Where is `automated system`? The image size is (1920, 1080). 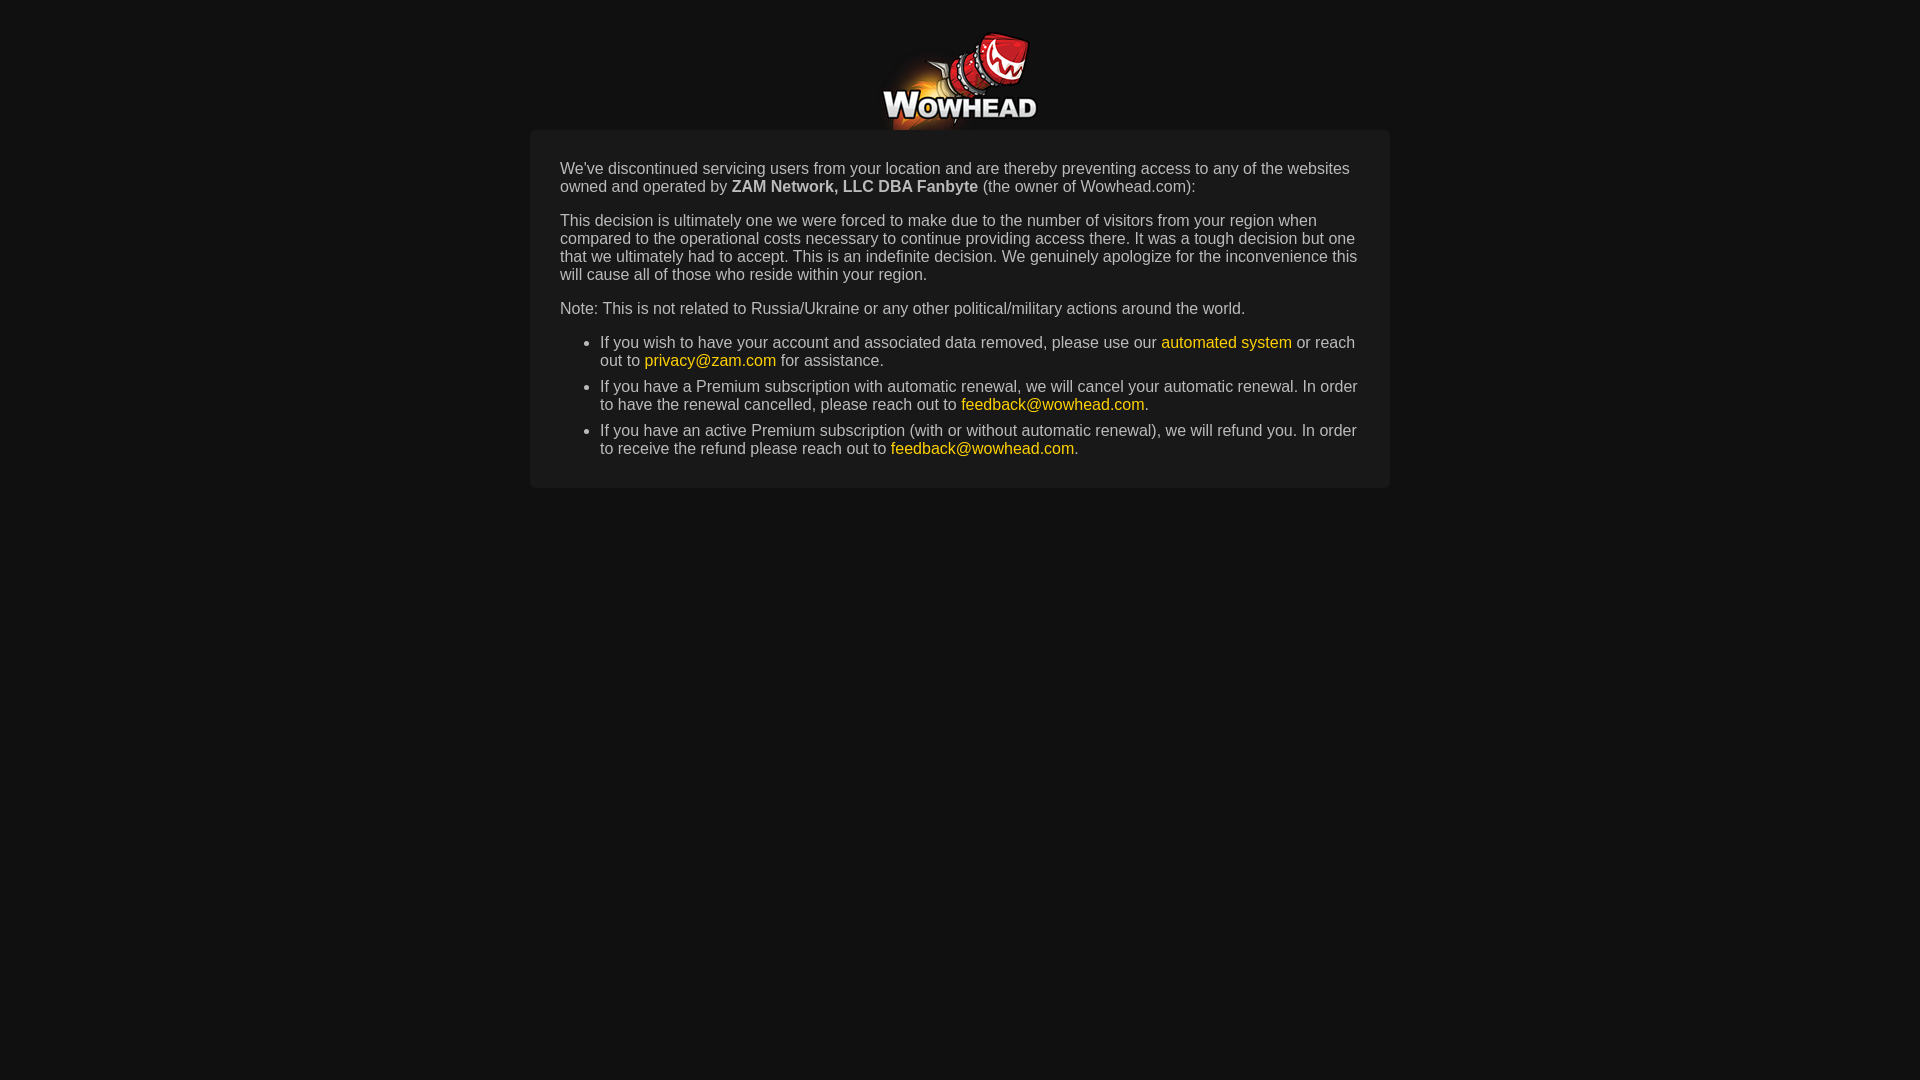
automated system is located at coordinates (1226, 342).